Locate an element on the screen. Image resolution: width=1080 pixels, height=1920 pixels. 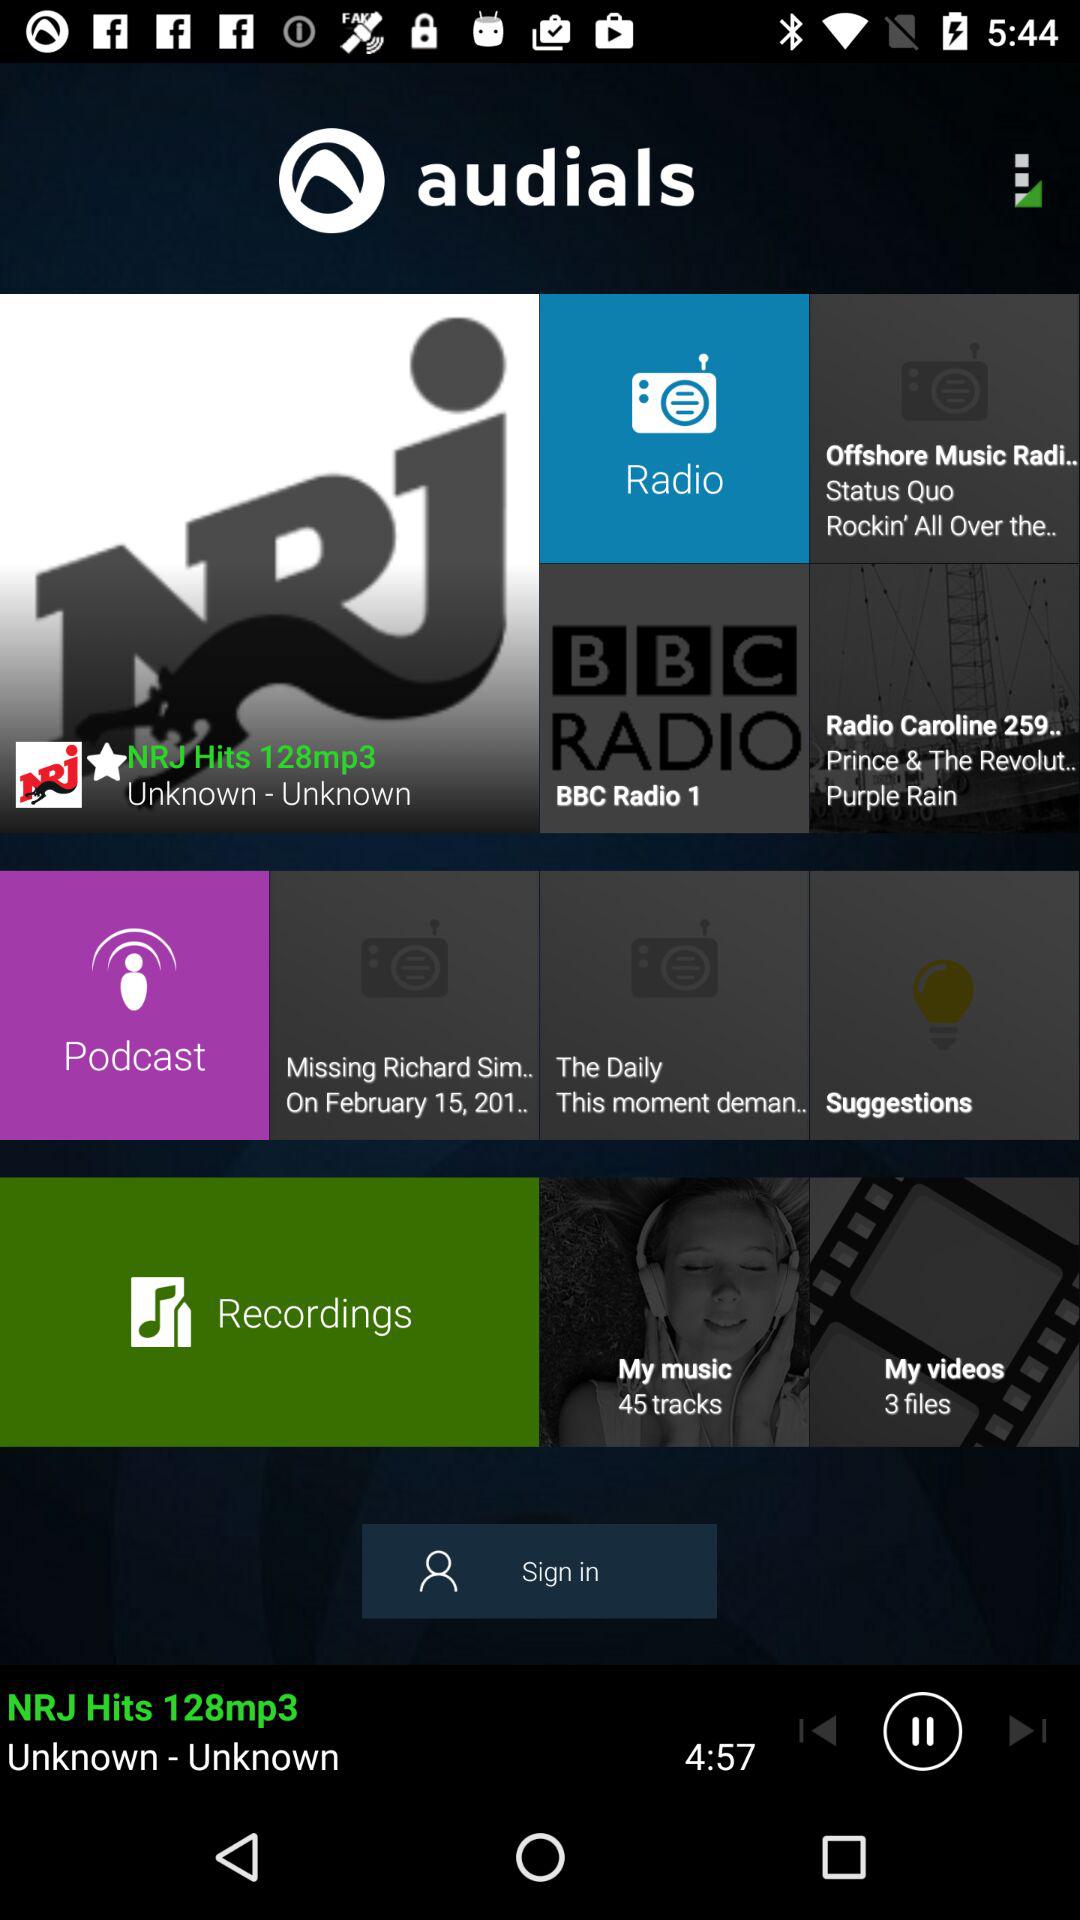
press the item above the unknown - unknown icon is located at coordinates (539, 1570).